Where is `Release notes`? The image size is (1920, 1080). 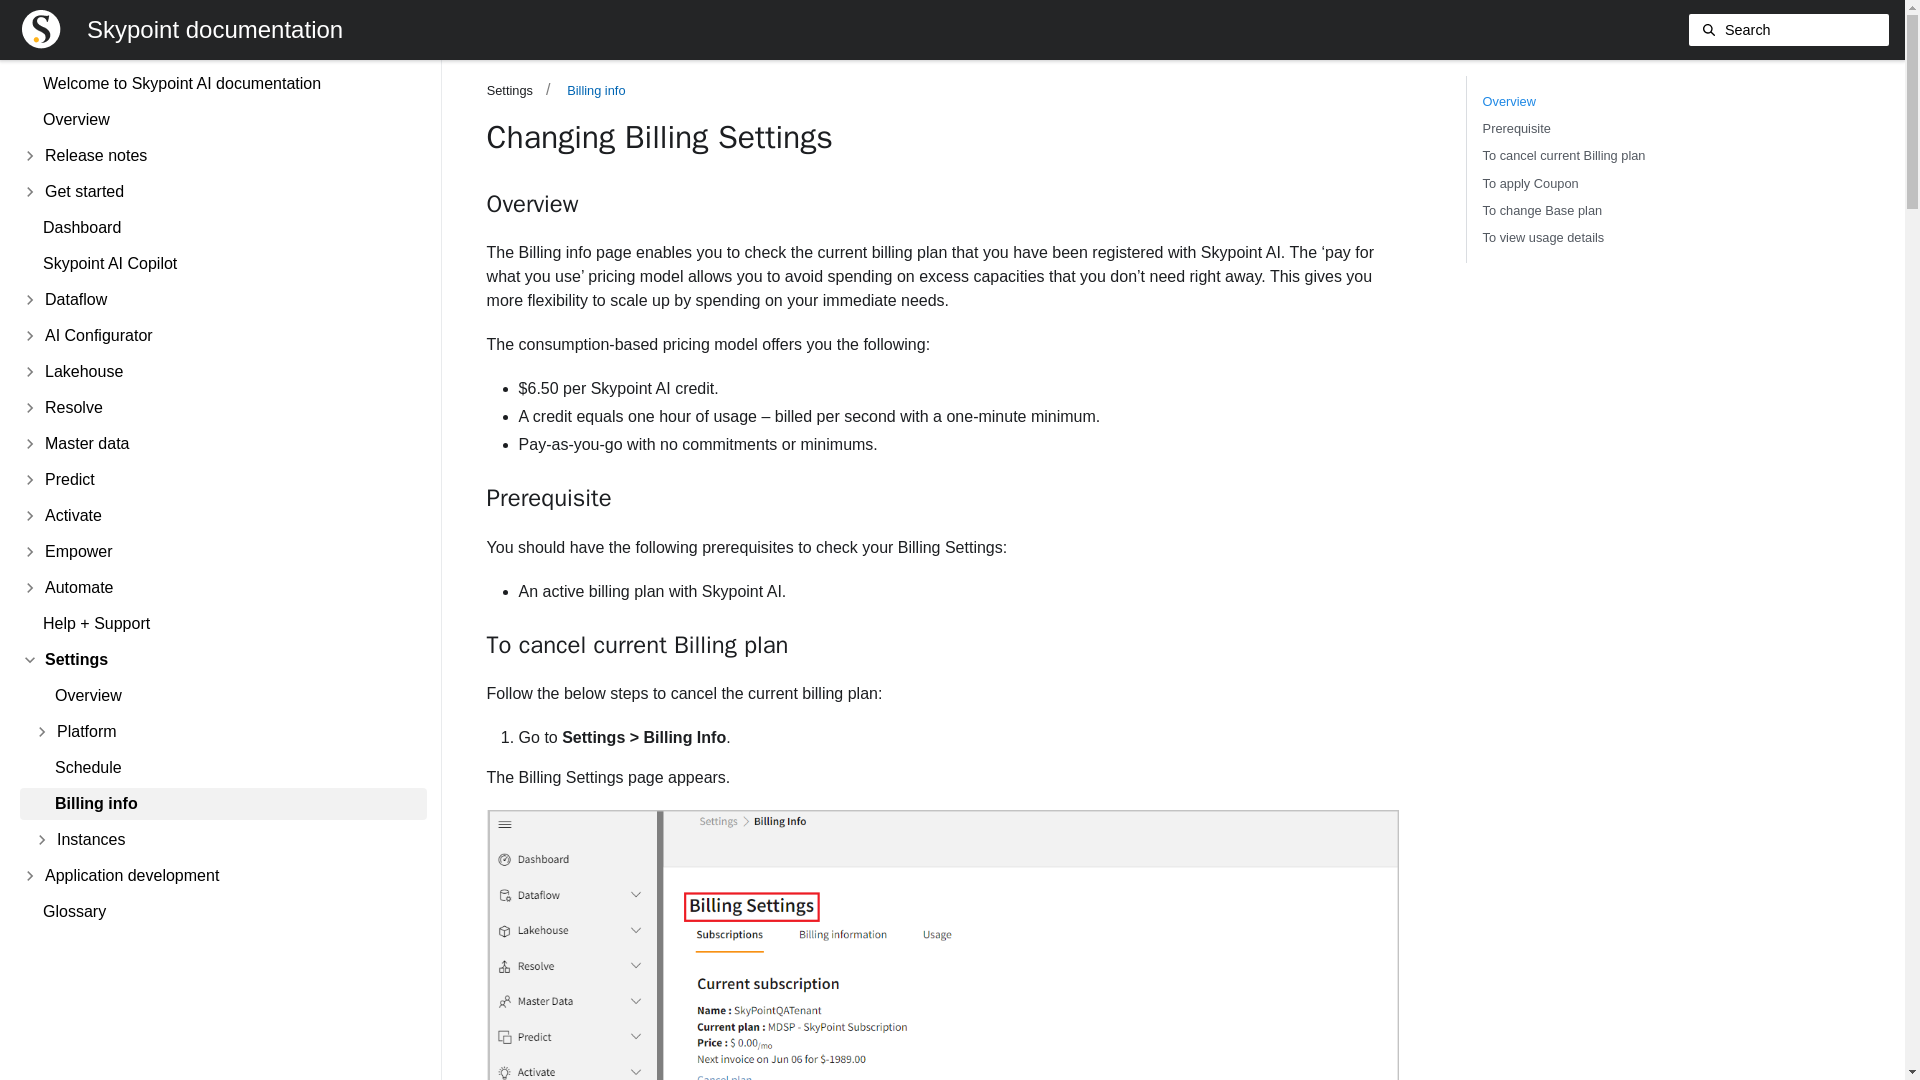 Release notes is located at coordinates (216, 156).